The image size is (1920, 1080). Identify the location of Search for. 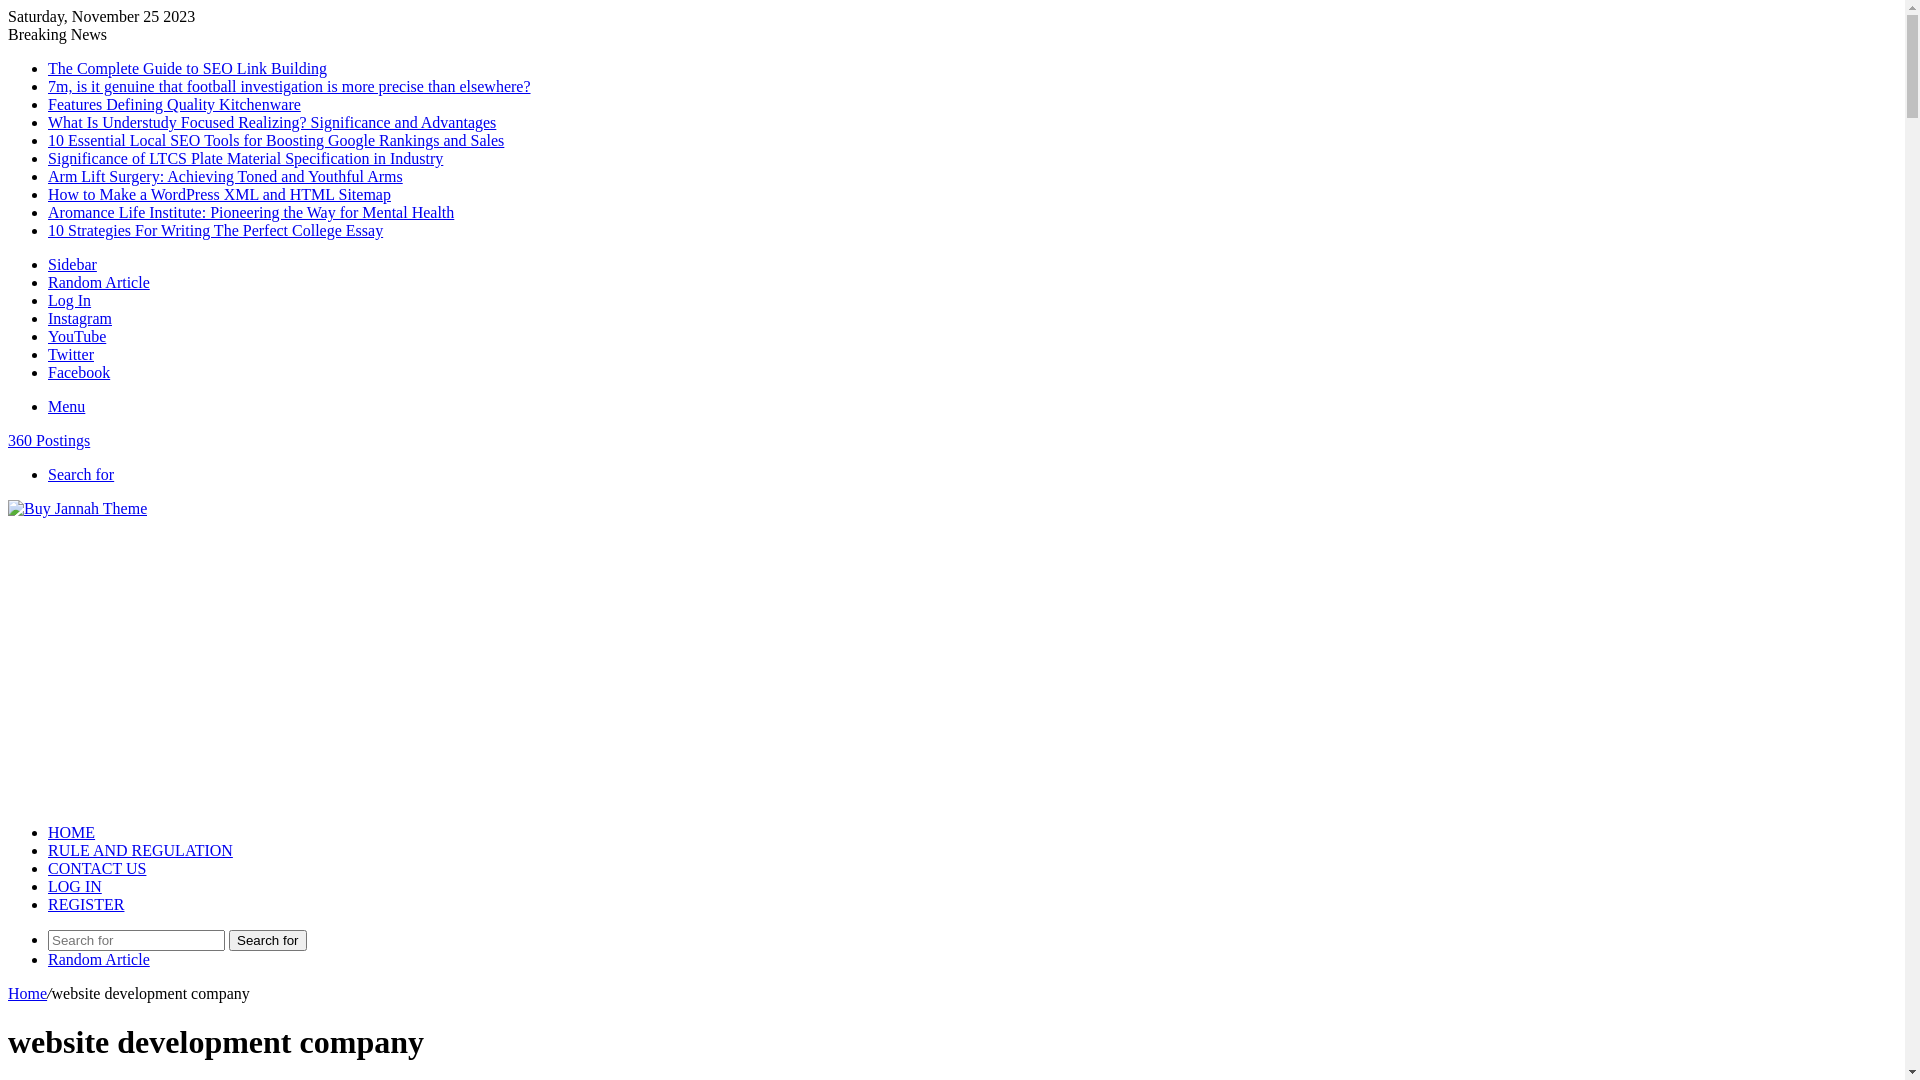
(268, 940).